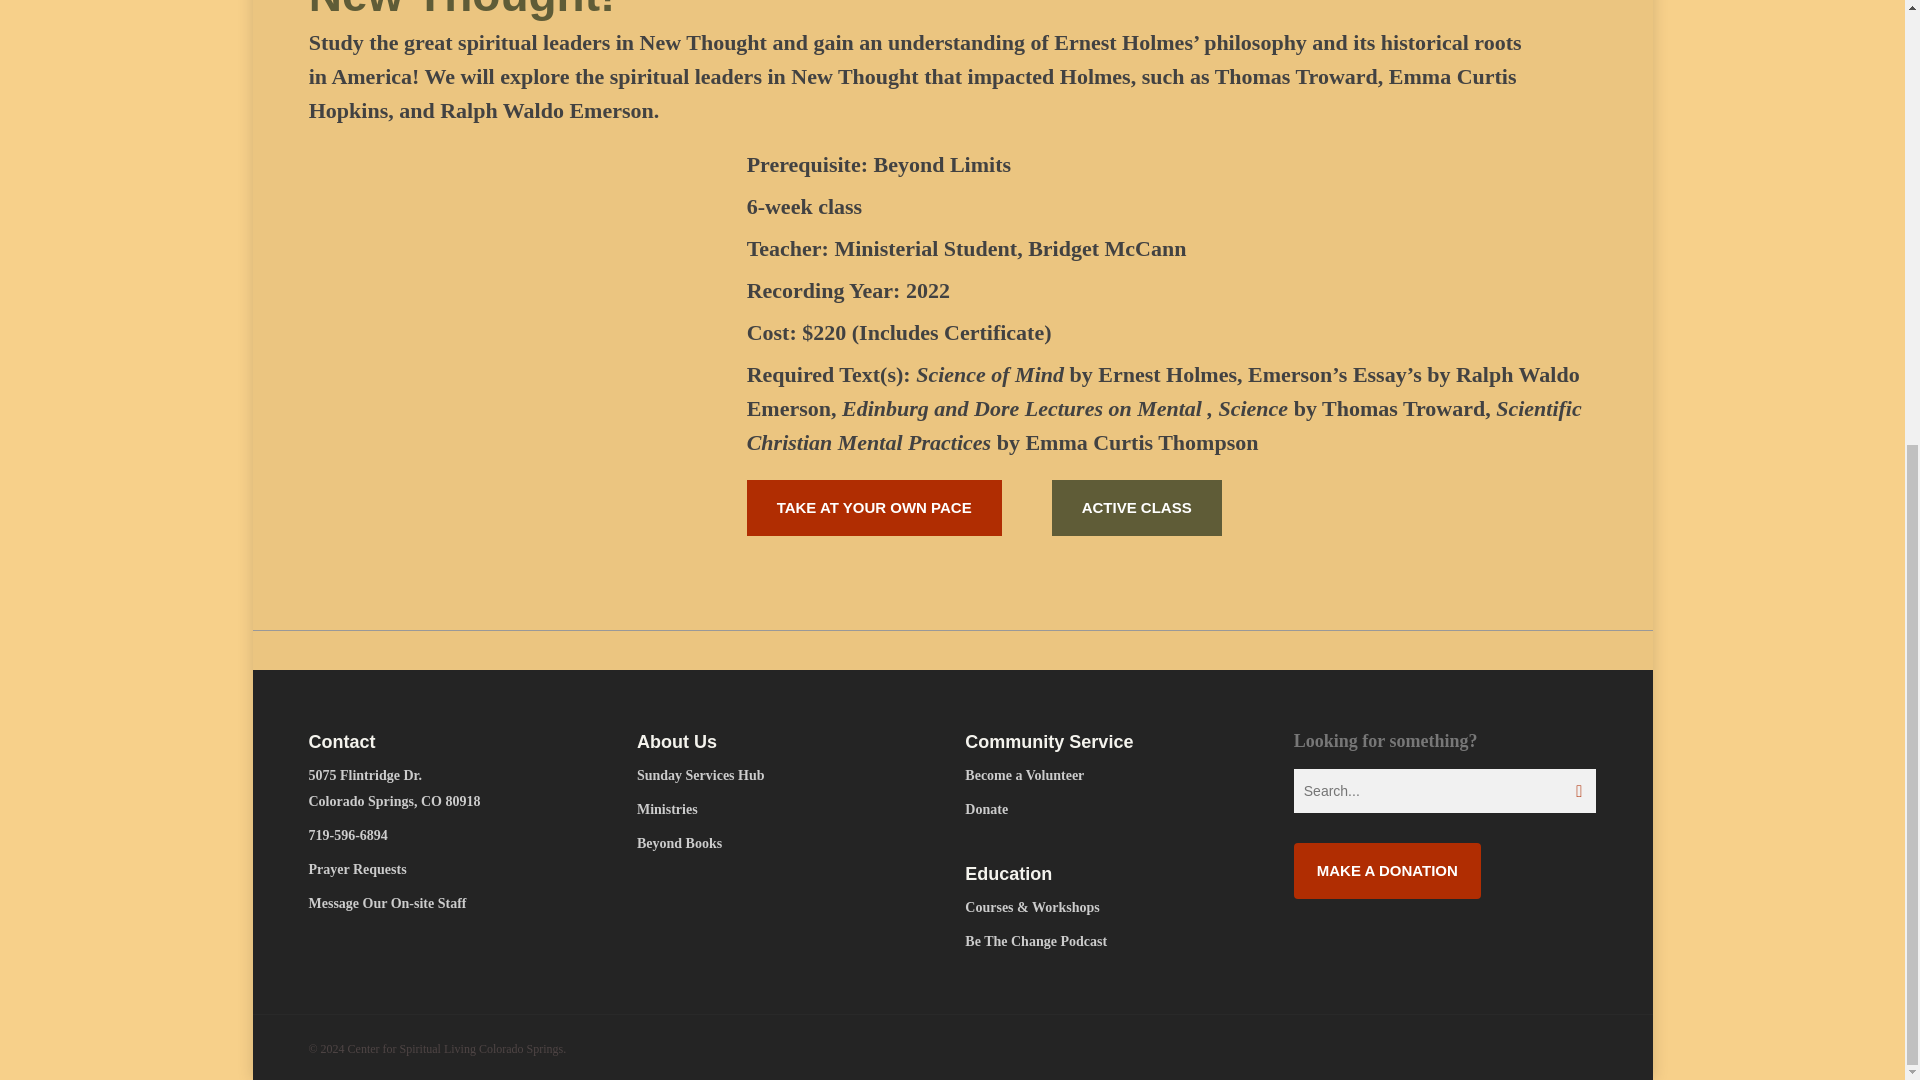  I want to click on MAKE A DONATION, so click(1387, 870).